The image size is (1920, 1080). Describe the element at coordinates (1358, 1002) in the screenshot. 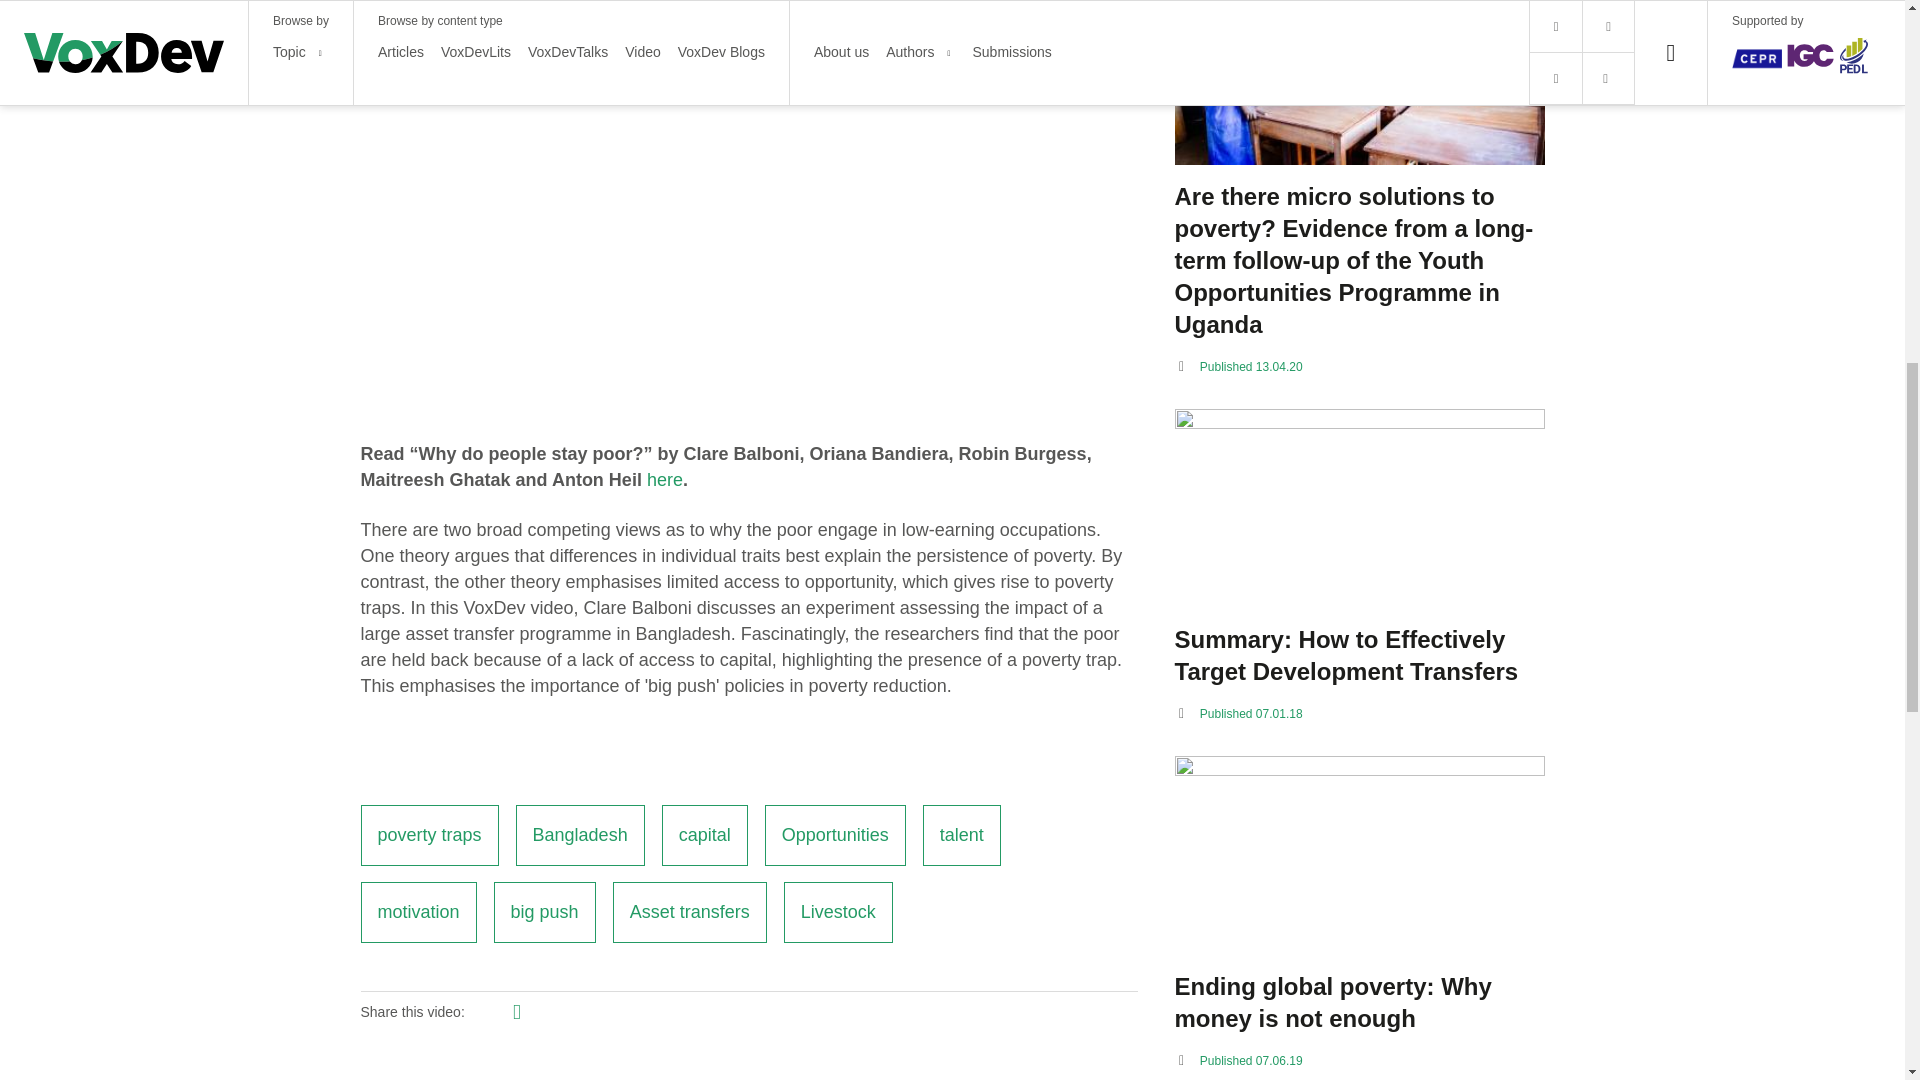

I see `Ending global poverty: Why money is not enough` at that location.